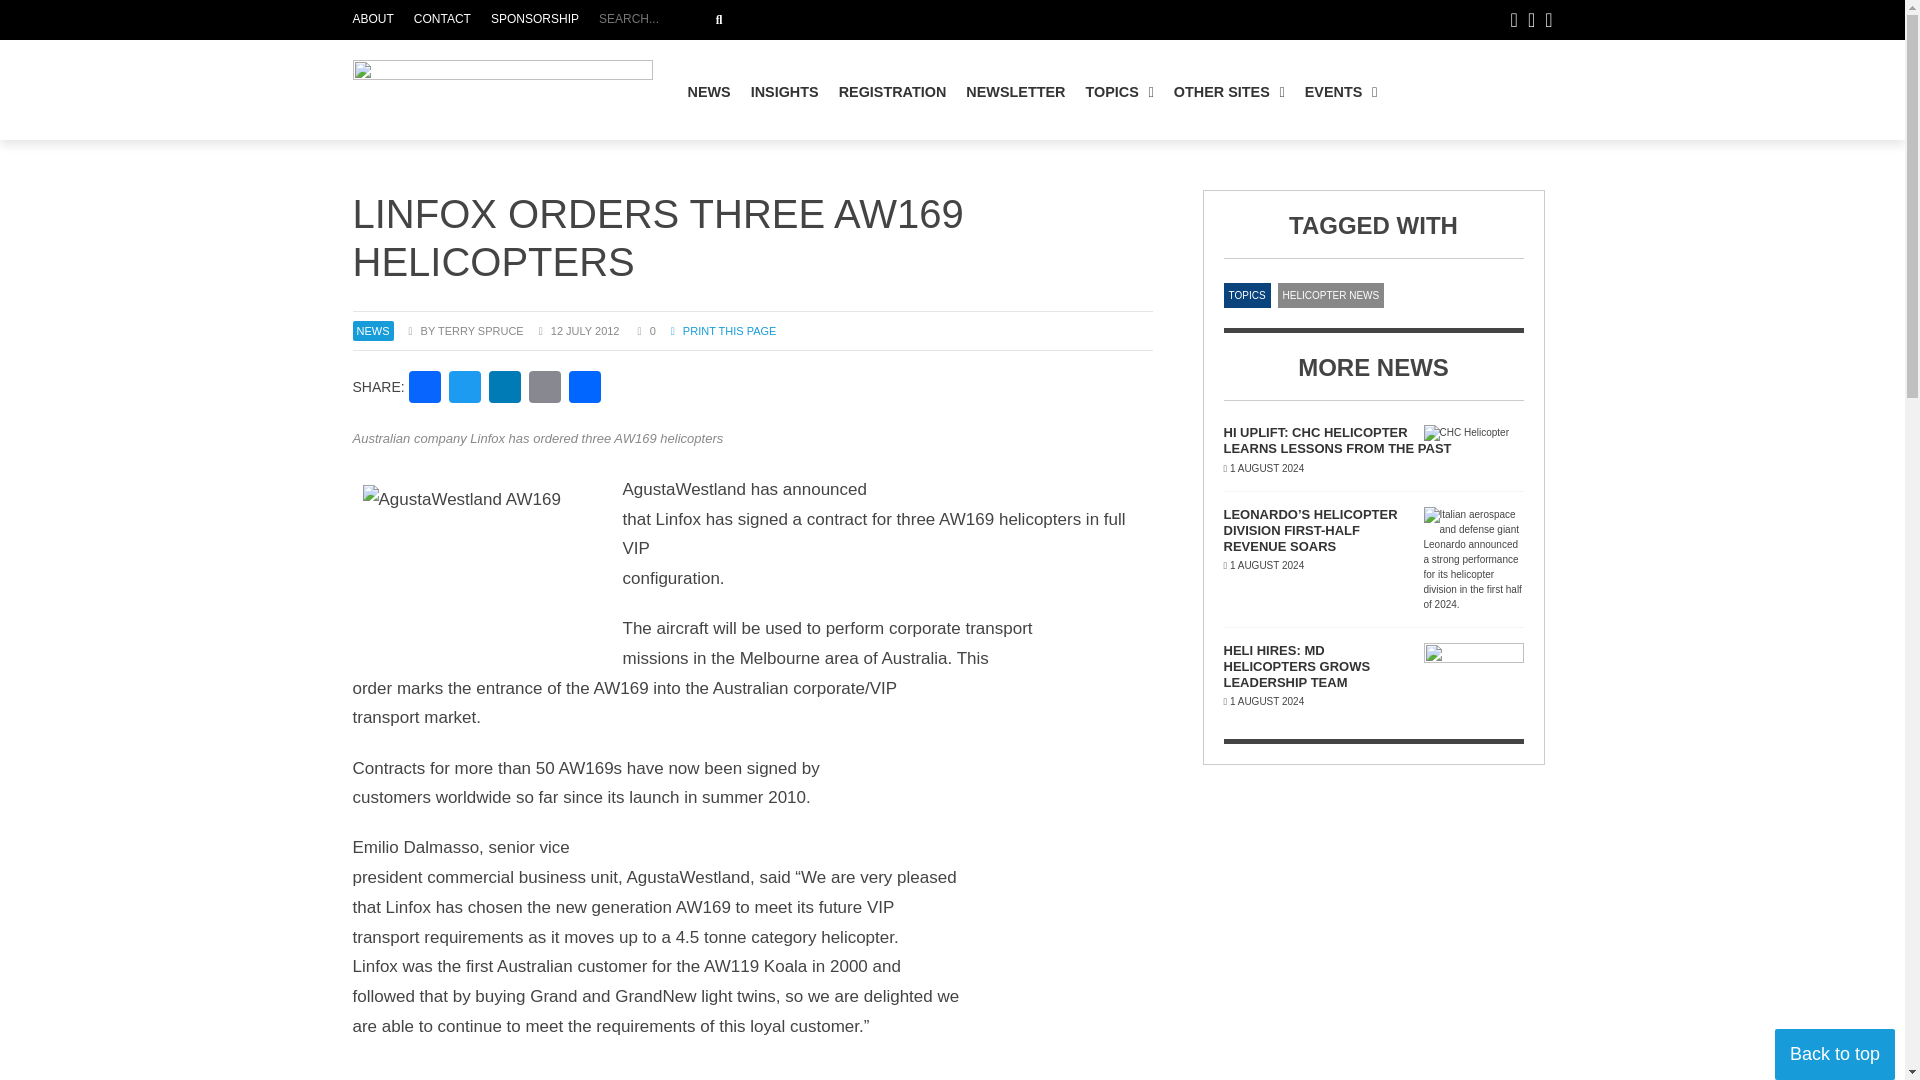  What do you see at coordinates (442, 20) in the screenshot?
I see `LinkedIn` at bounding box center [442, 20].